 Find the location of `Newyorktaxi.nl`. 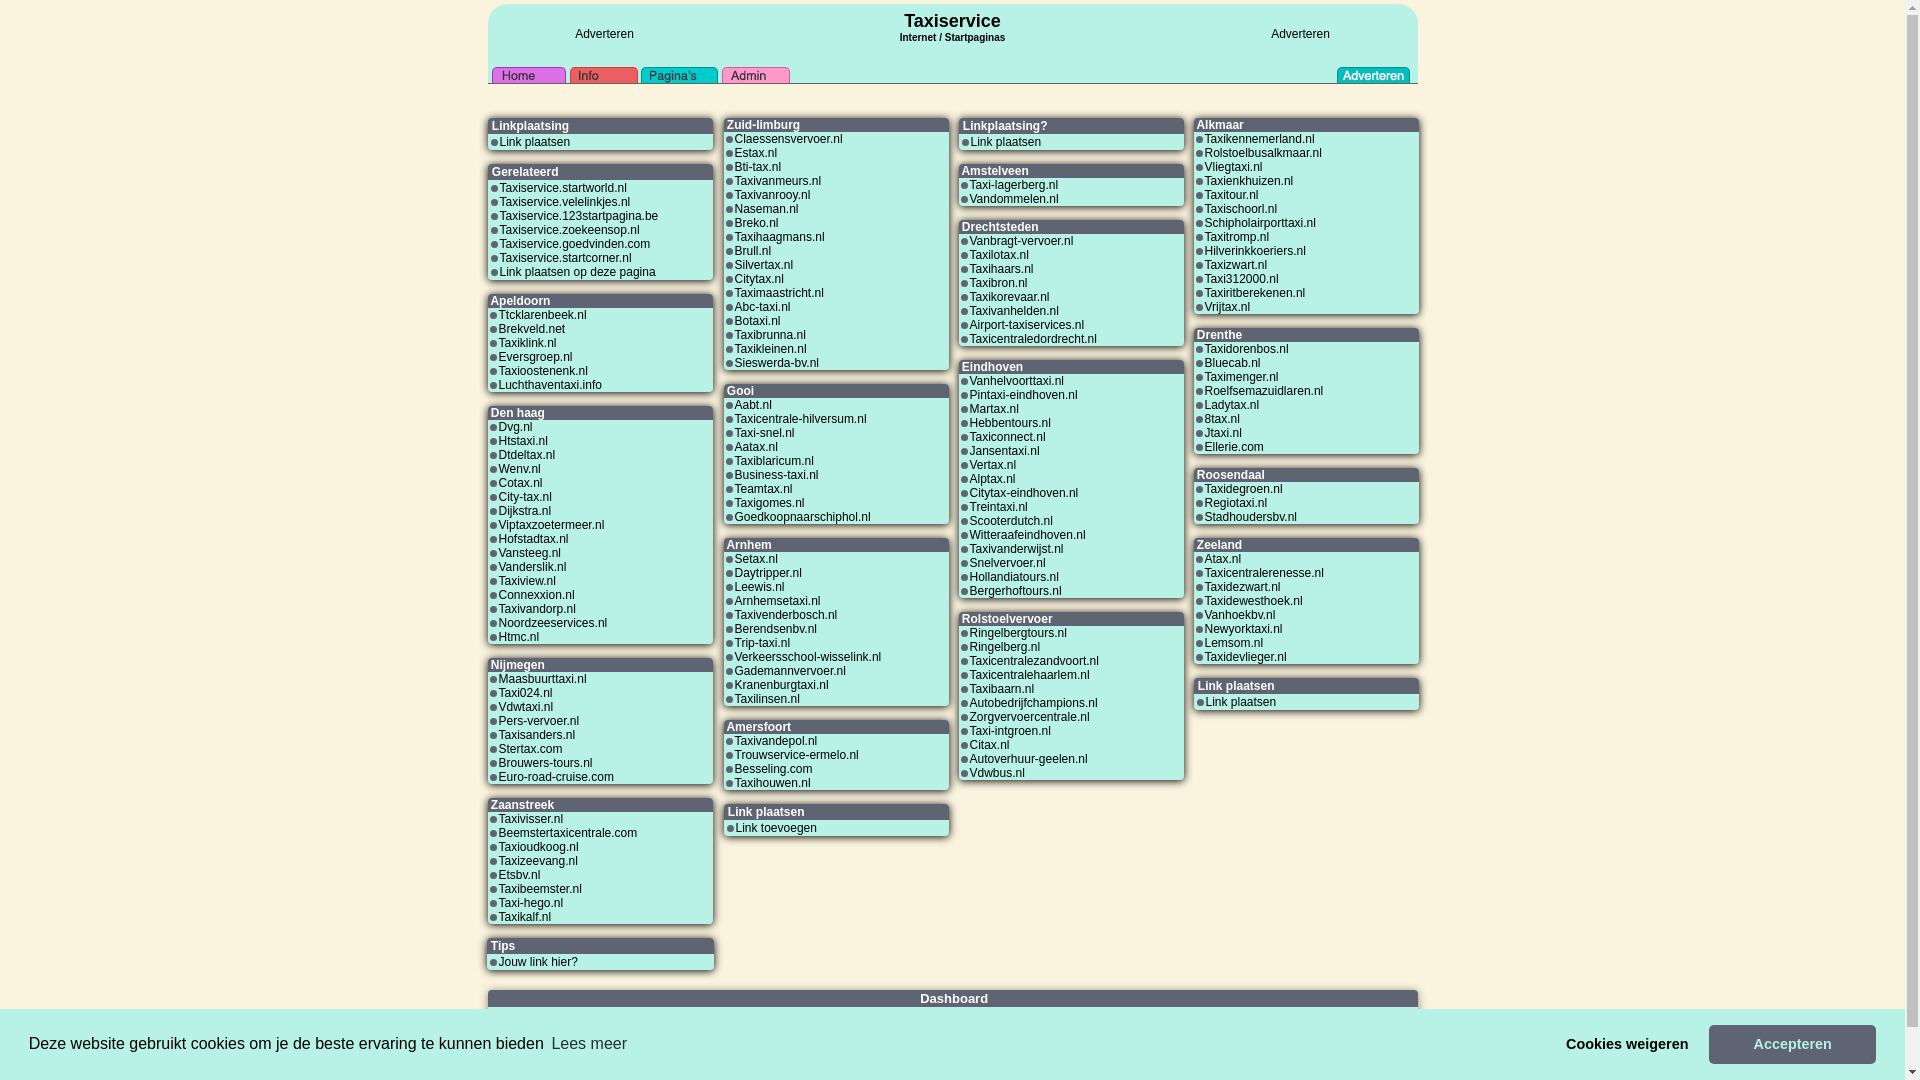

Newyorktaxi.nl is located at coordinates (1243, 629).